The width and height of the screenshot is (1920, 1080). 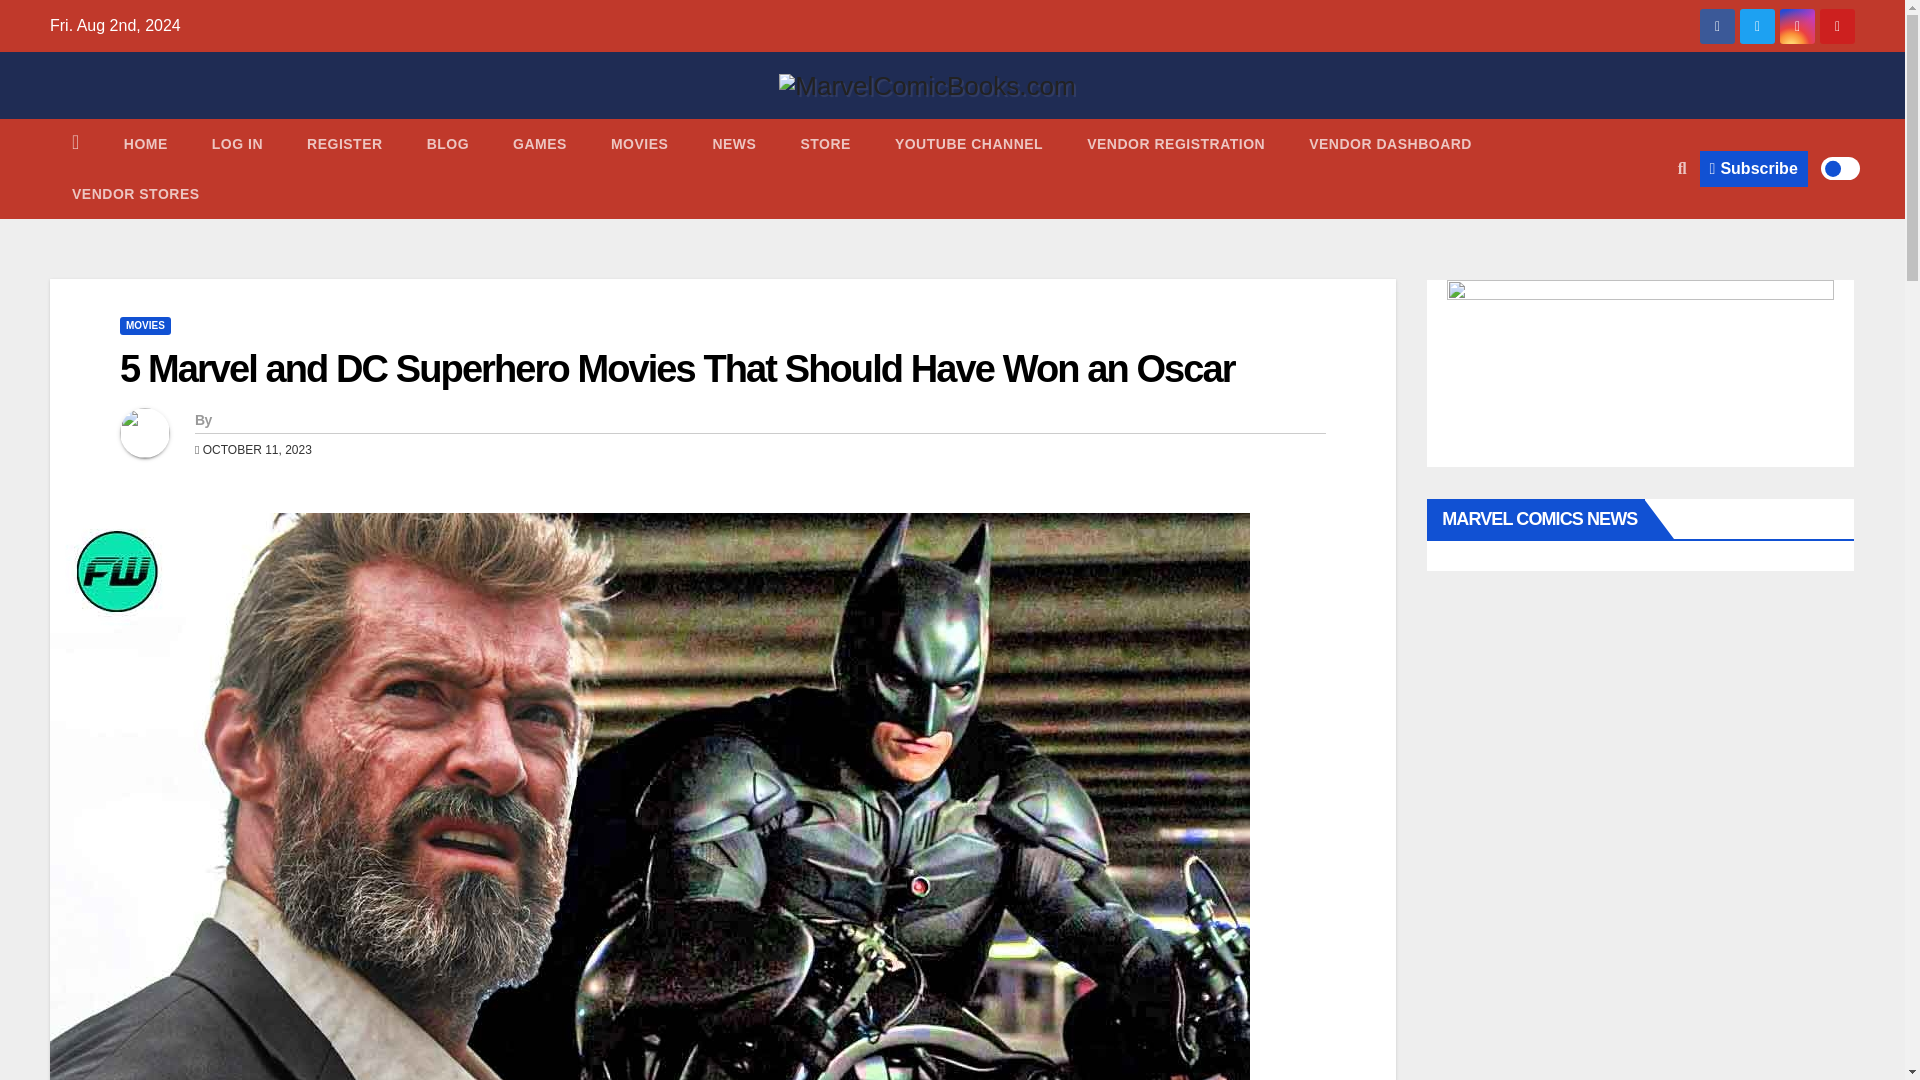 What do you see at coordinates (448, 143) in the screenshot?
I see `Blog` at bounding box center [448, 143].